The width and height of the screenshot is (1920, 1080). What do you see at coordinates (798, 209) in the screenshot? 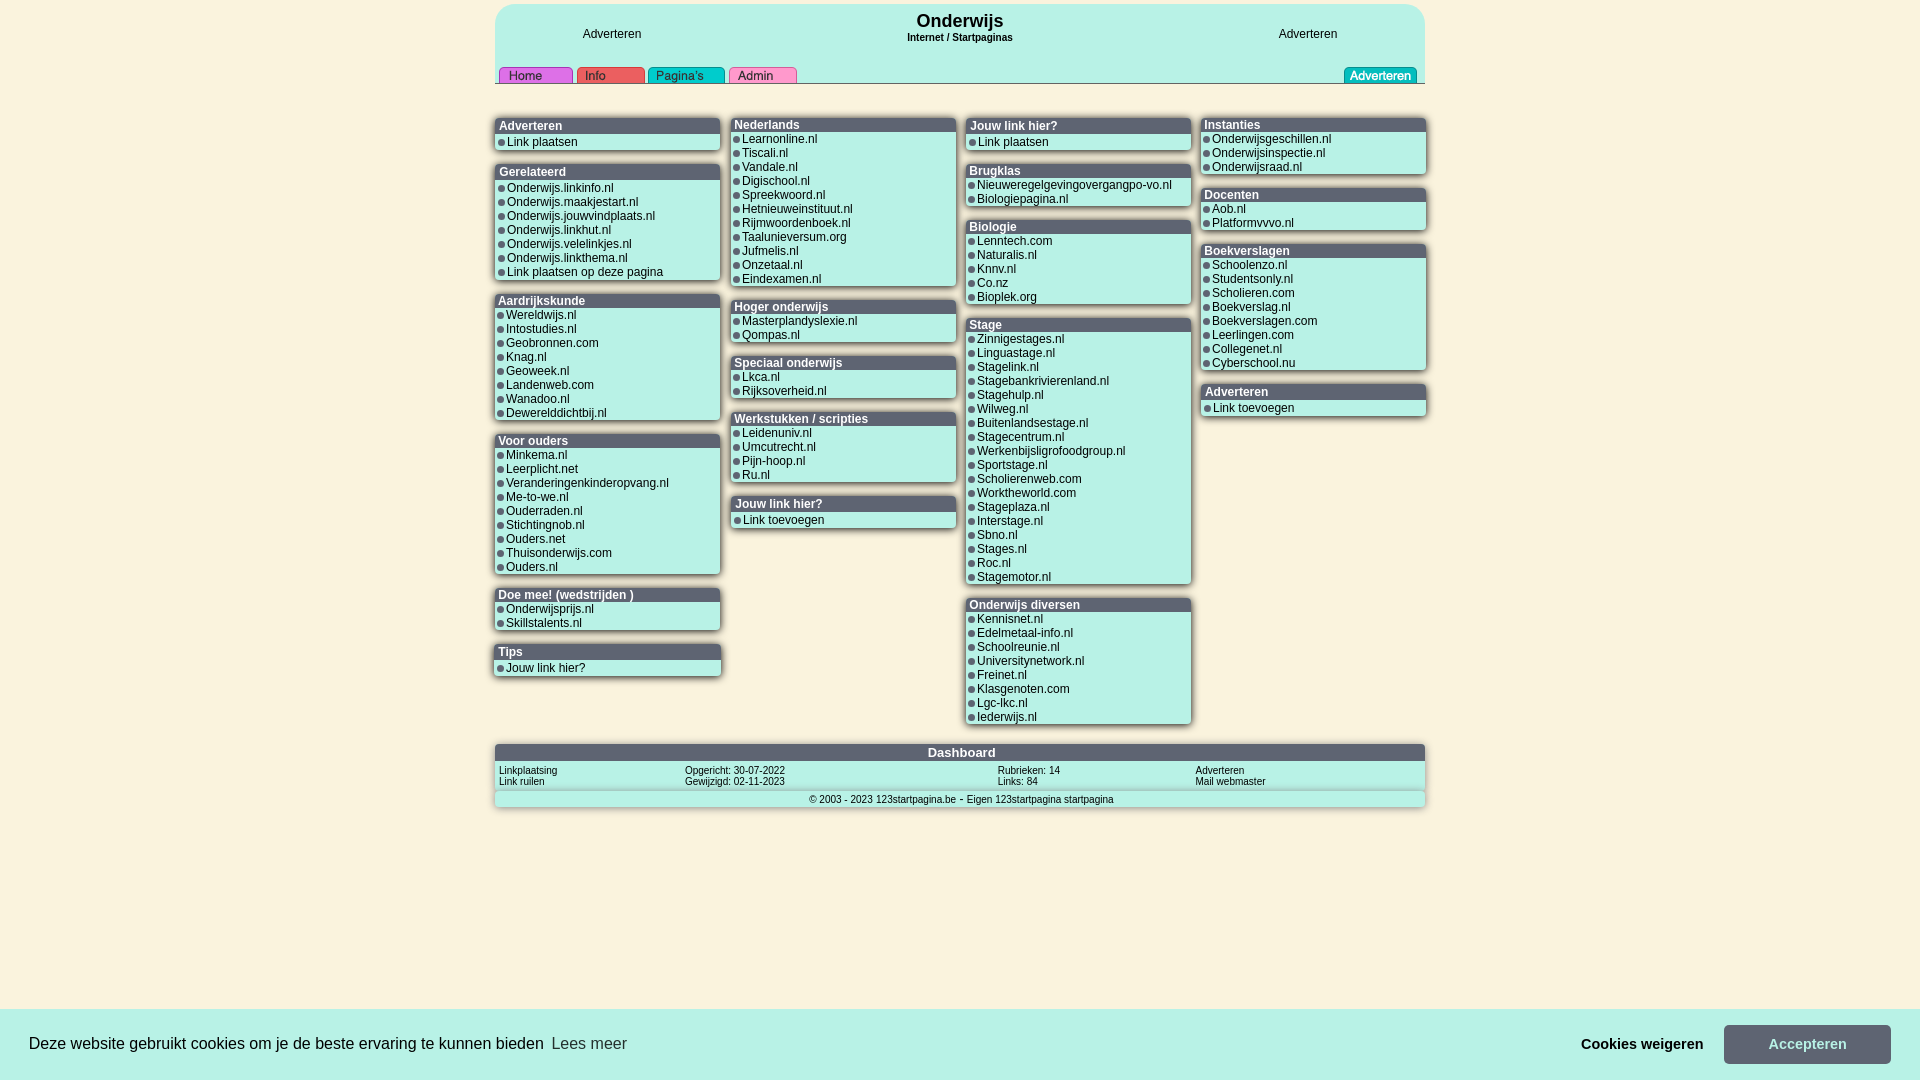
I see `Hetnieuweinstituut.nl` at bounding box center [798, 209].